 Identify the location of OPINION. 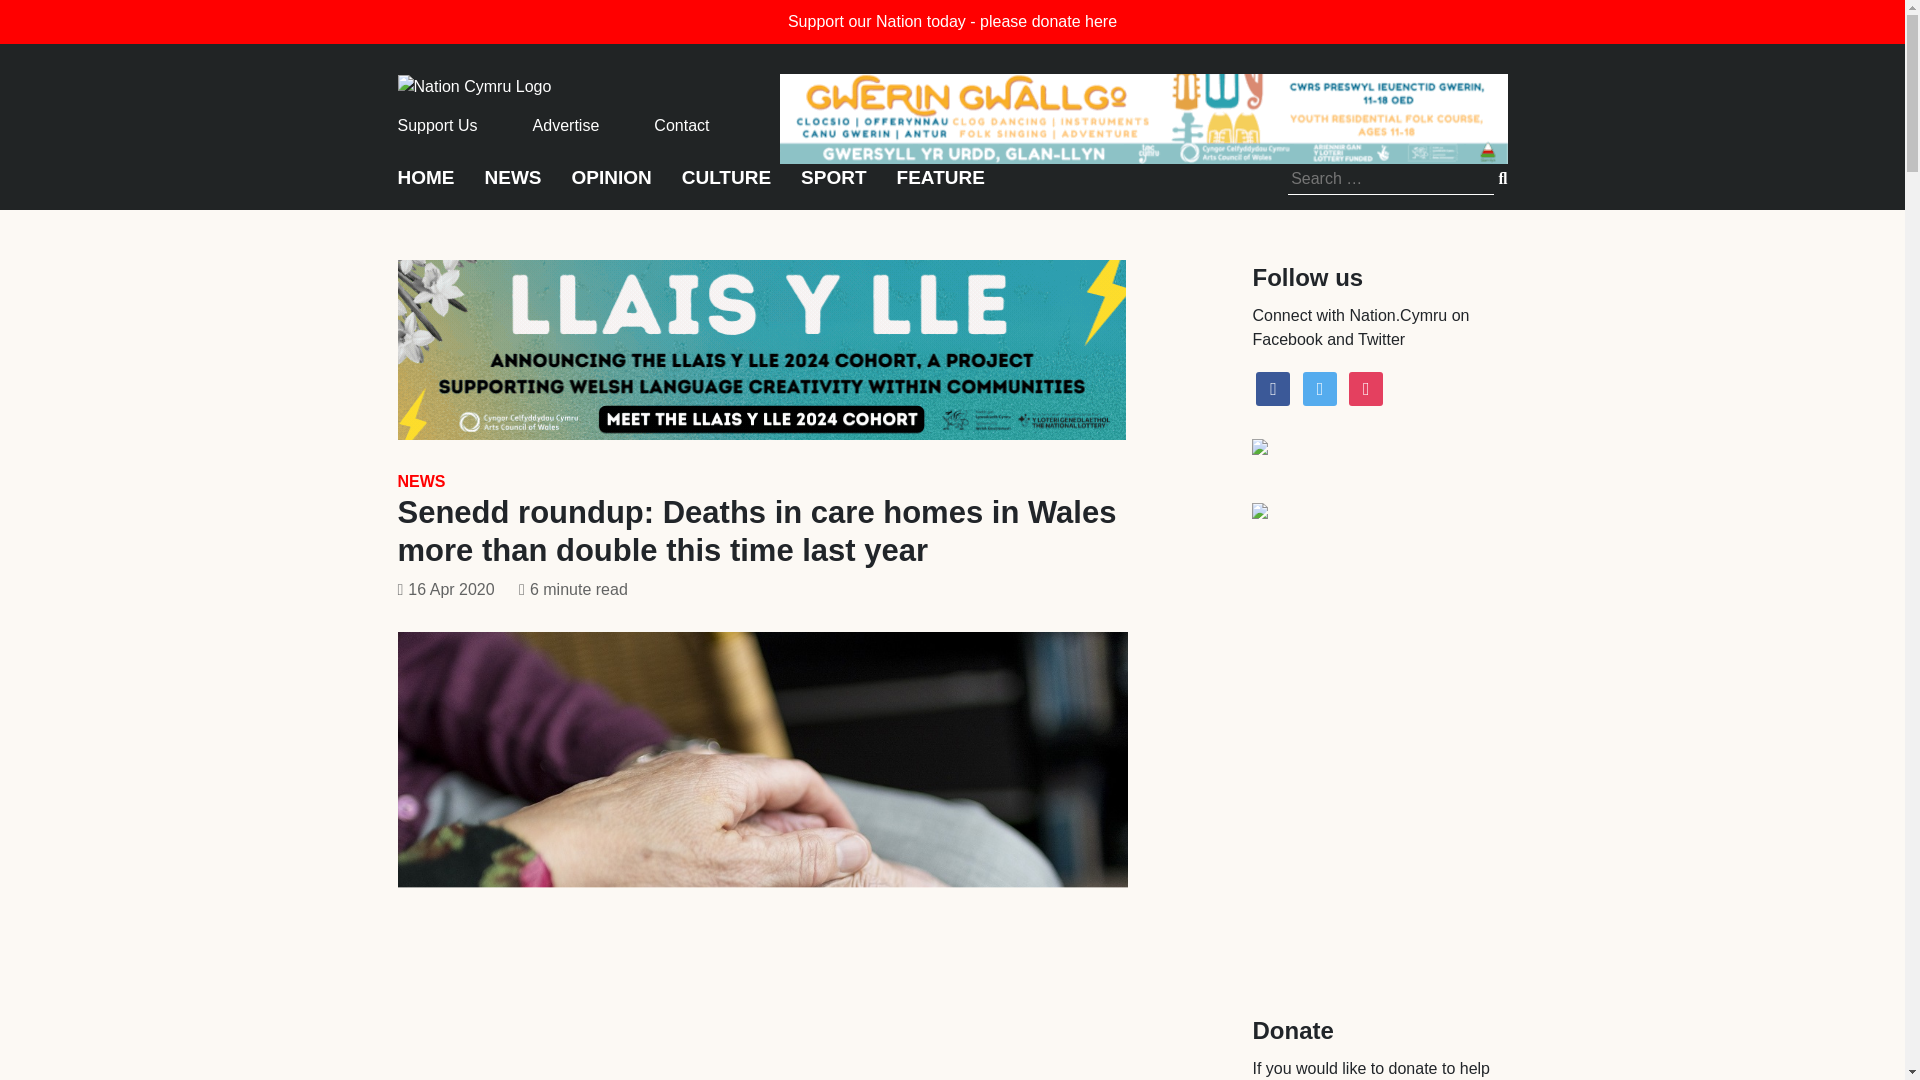
(612, 186).